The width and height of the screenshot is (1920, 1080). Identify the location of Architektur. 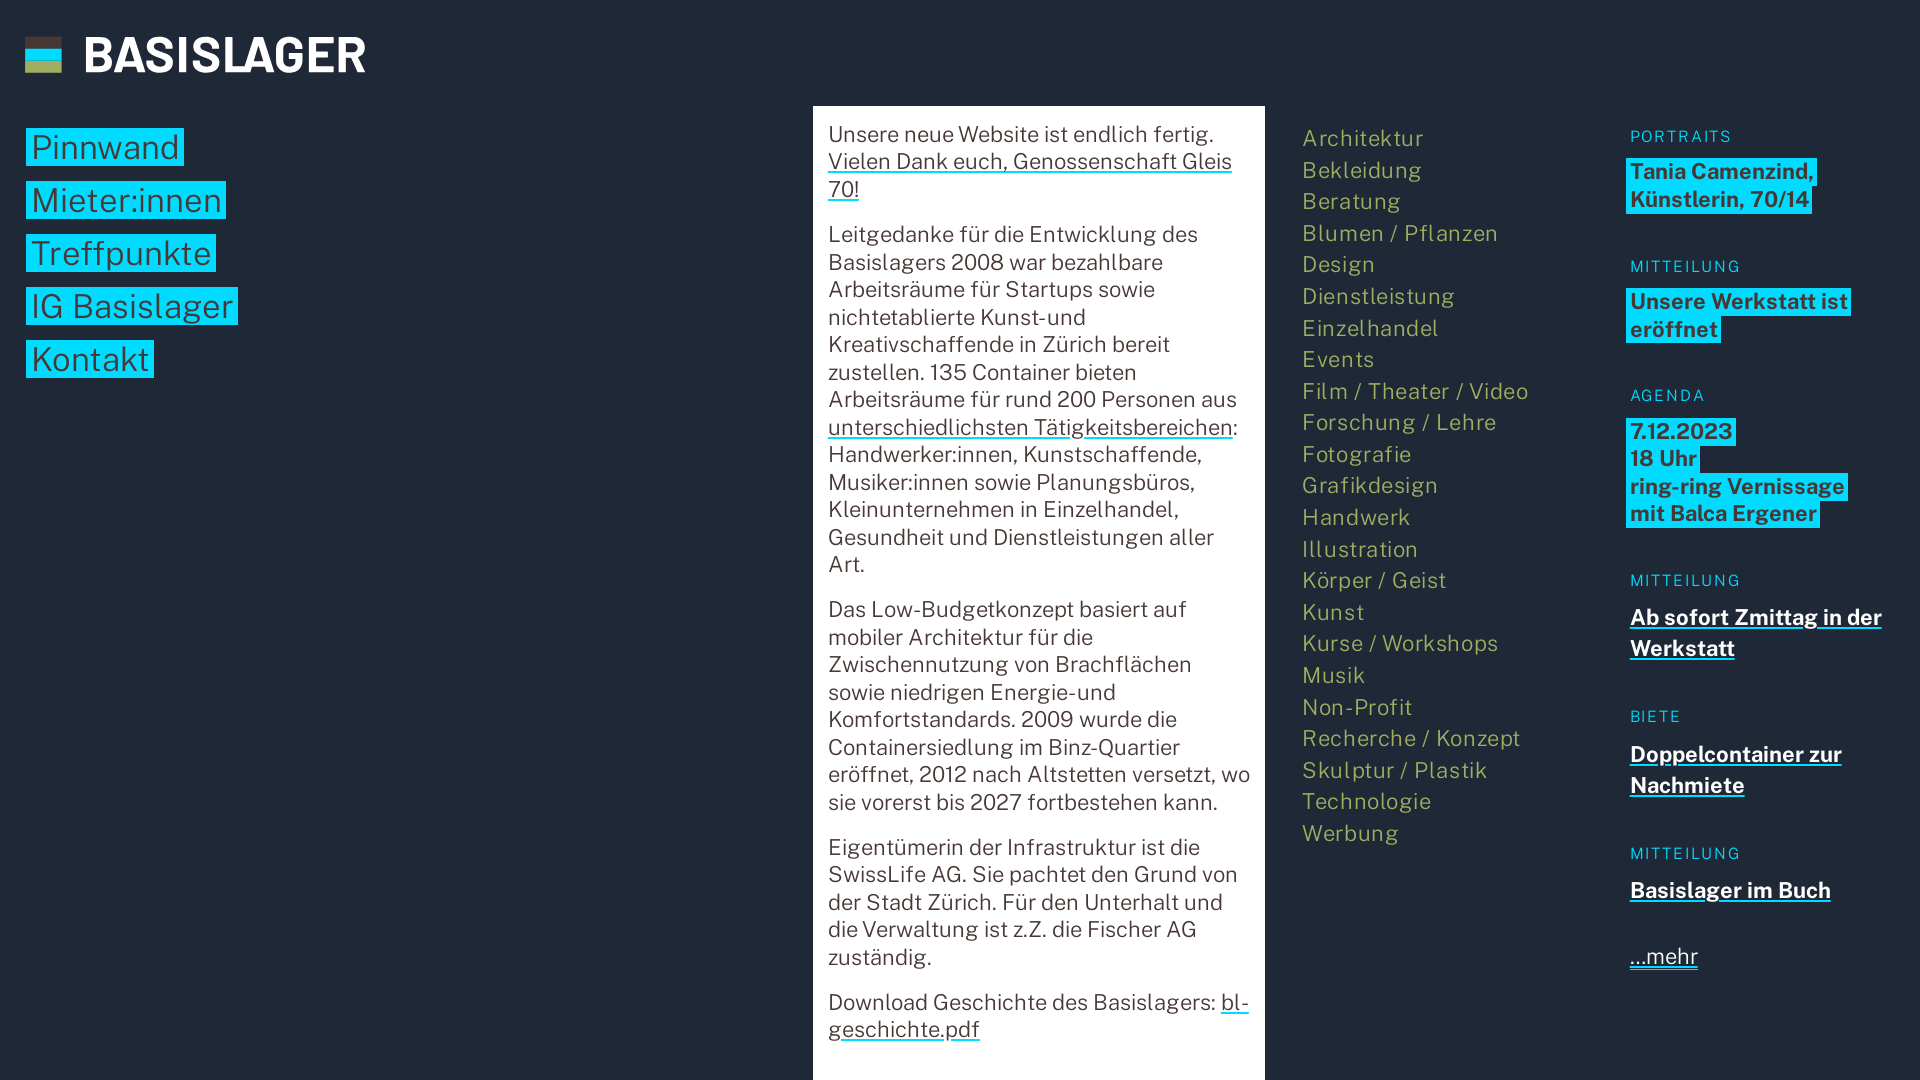
(1362, 138).